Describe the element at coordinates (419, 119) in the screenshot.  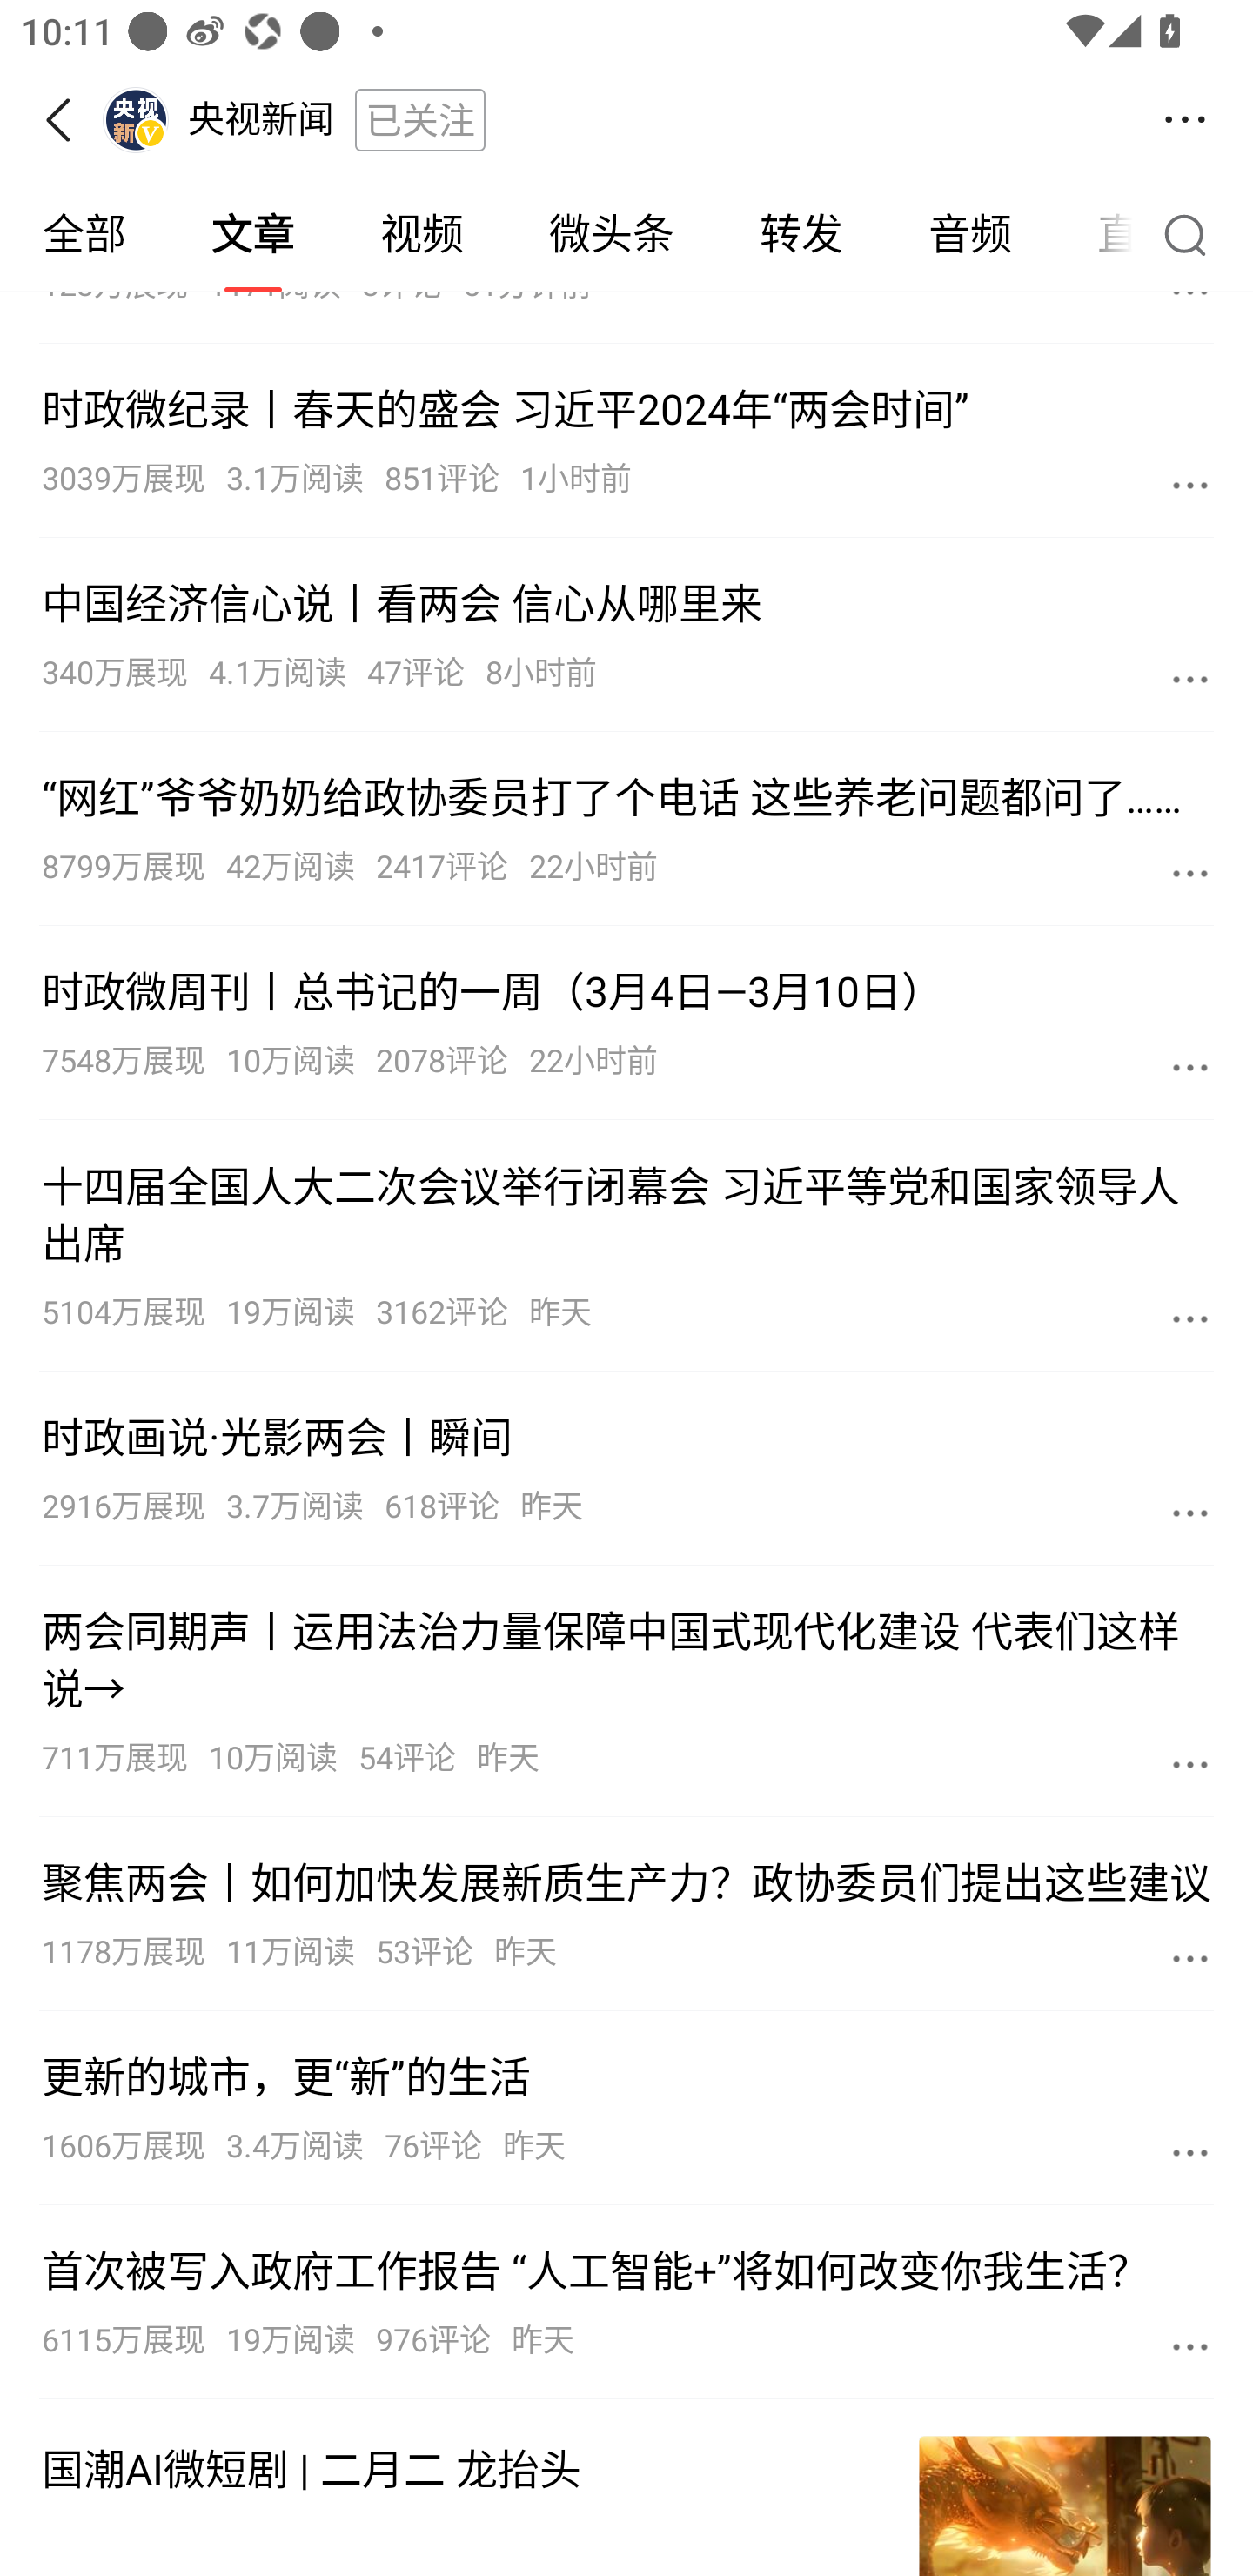
I see `已关注` at that location.